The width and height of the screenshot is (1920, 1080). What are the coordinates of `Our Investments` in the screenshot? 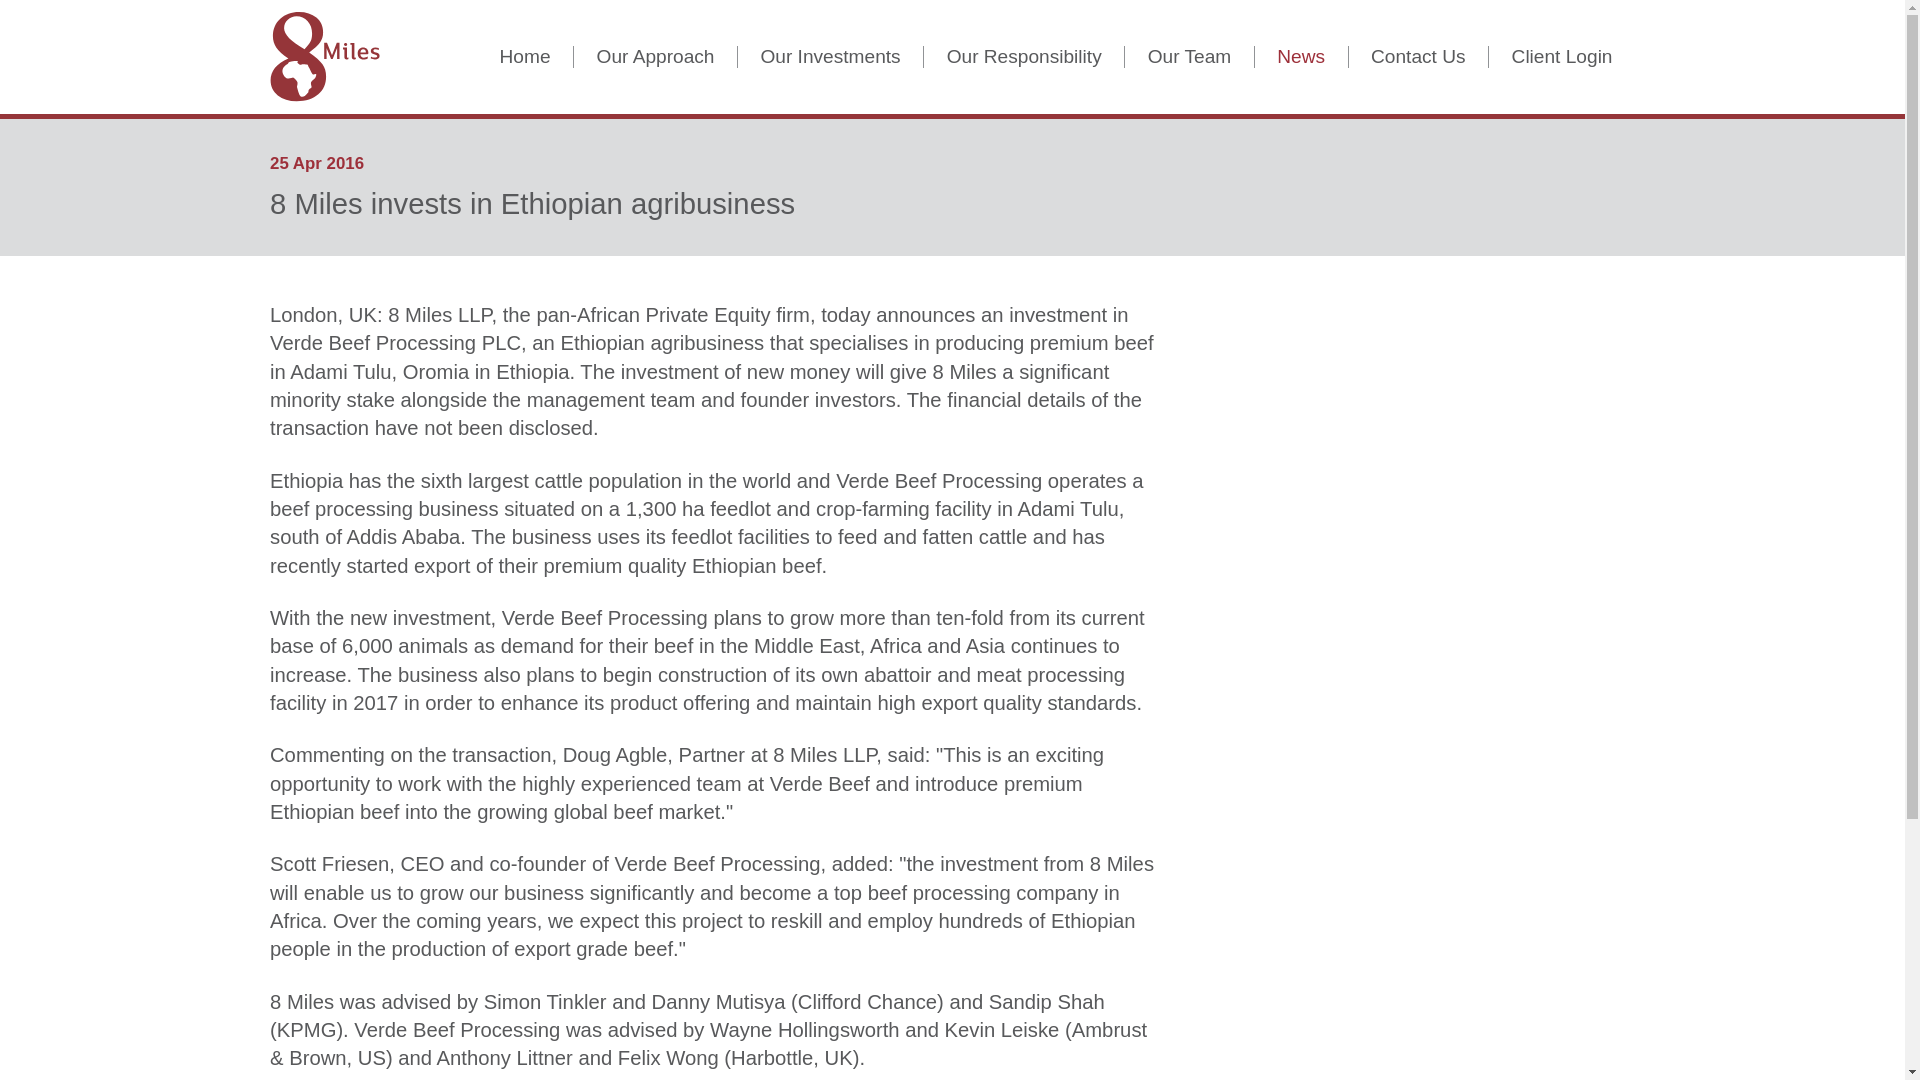 It's located at (830, 58).